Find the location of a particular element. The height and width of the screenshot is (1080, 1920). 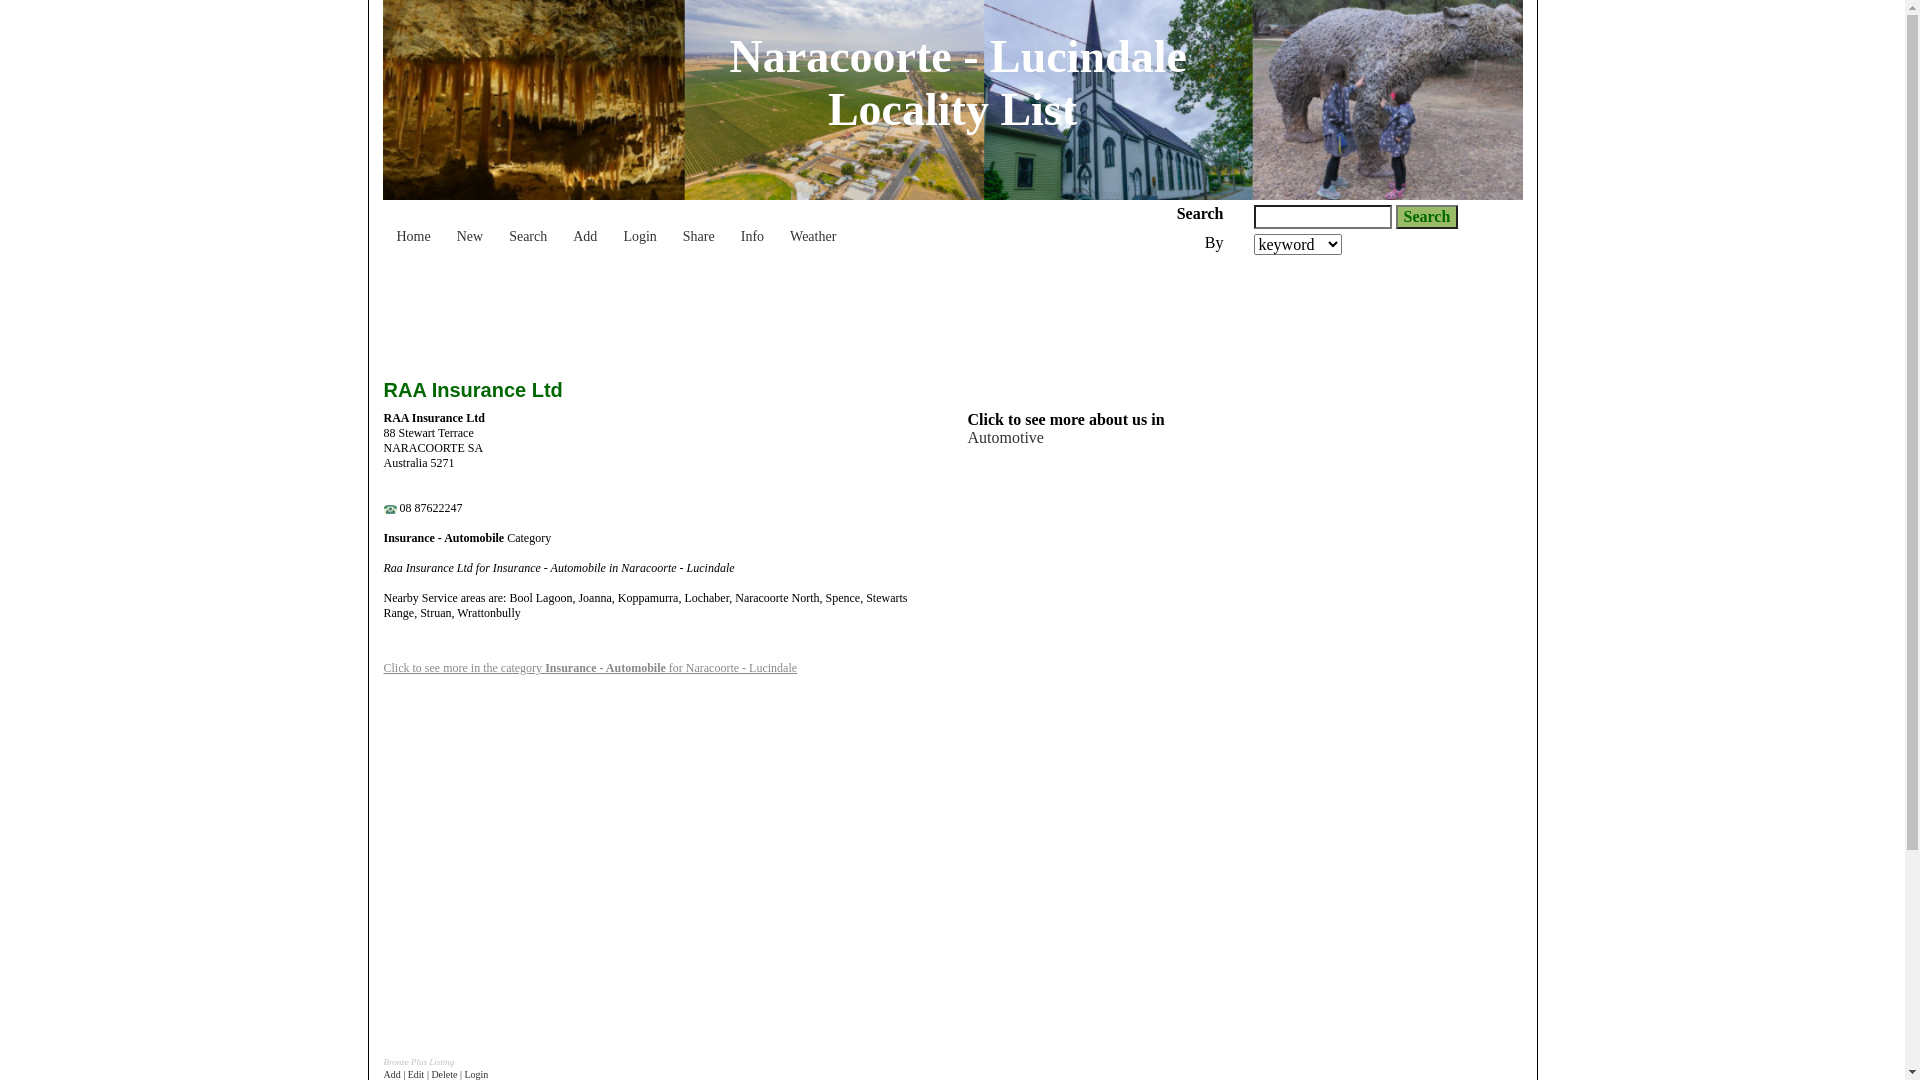

Search is located at coordinates (1428, 217).